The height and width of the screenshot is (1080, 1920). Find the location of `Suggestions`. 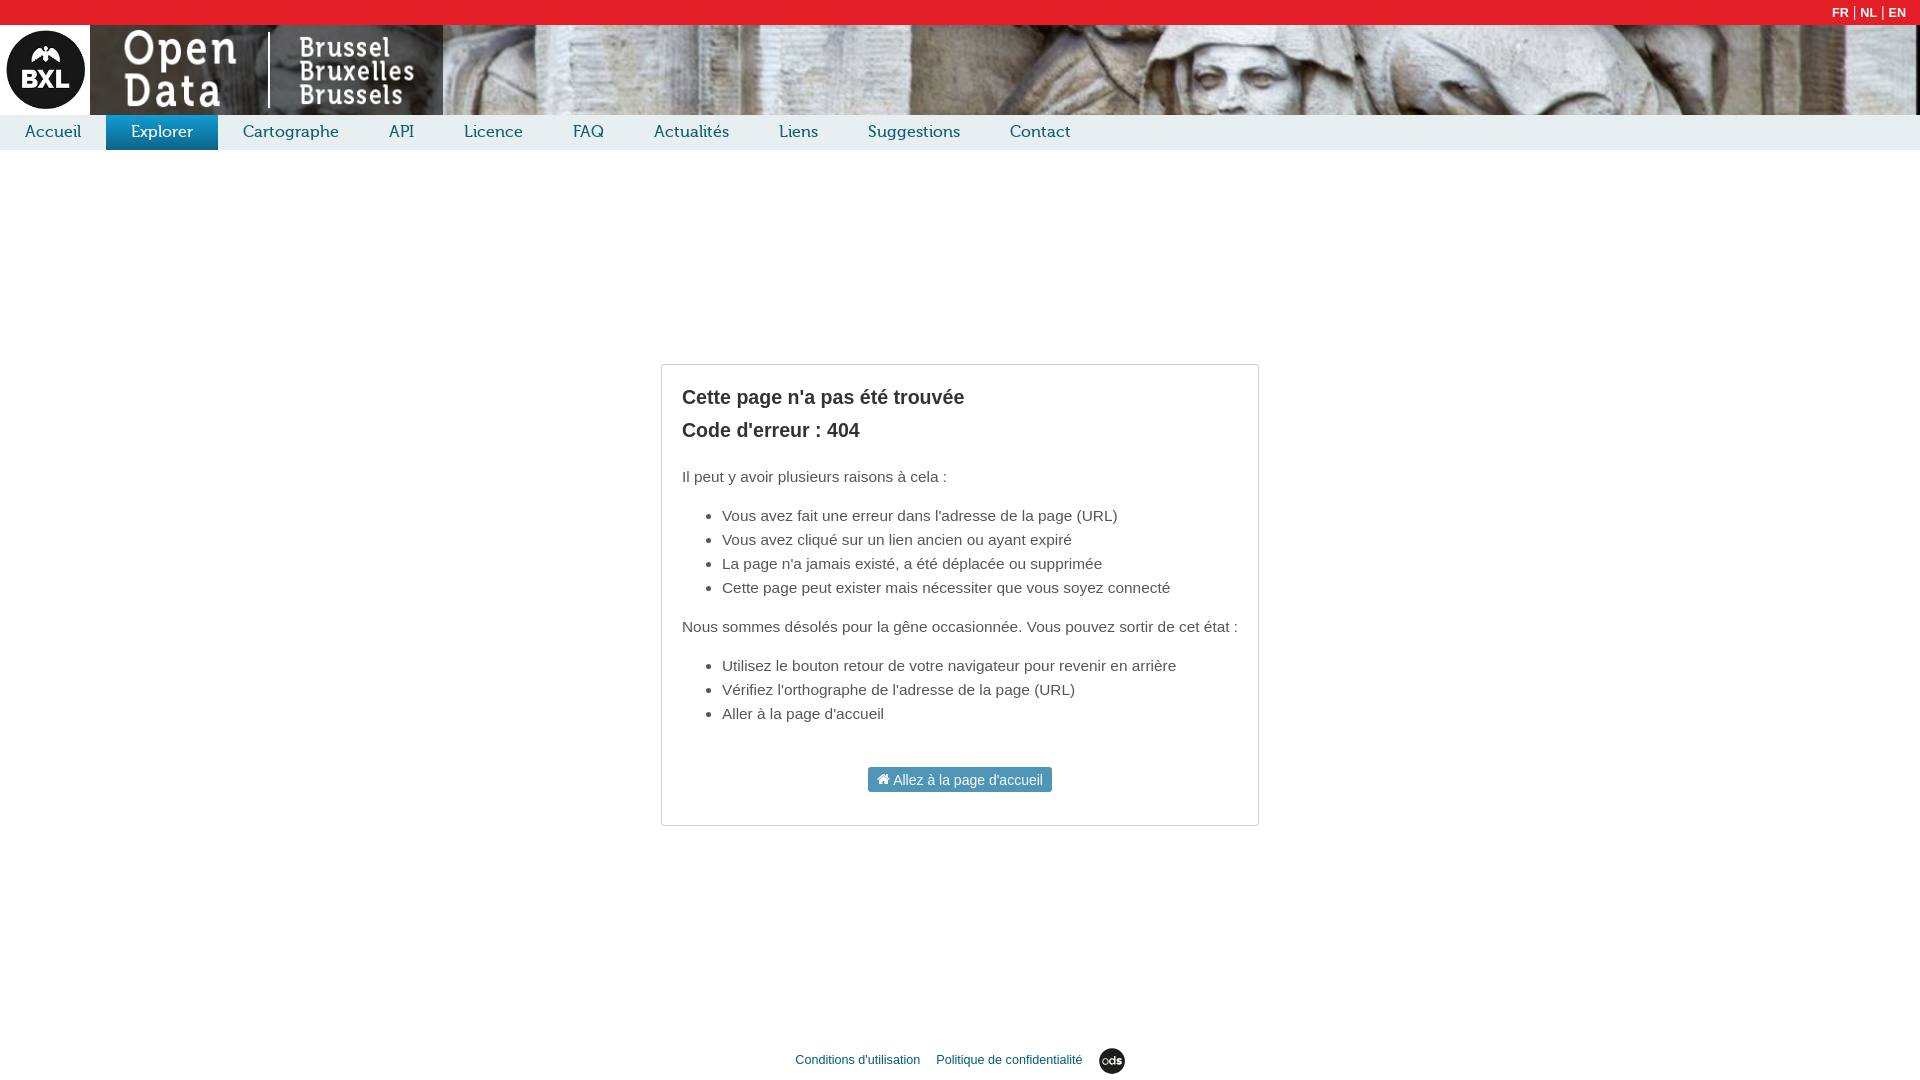

Suggestions is located at coordinates (914, 132).